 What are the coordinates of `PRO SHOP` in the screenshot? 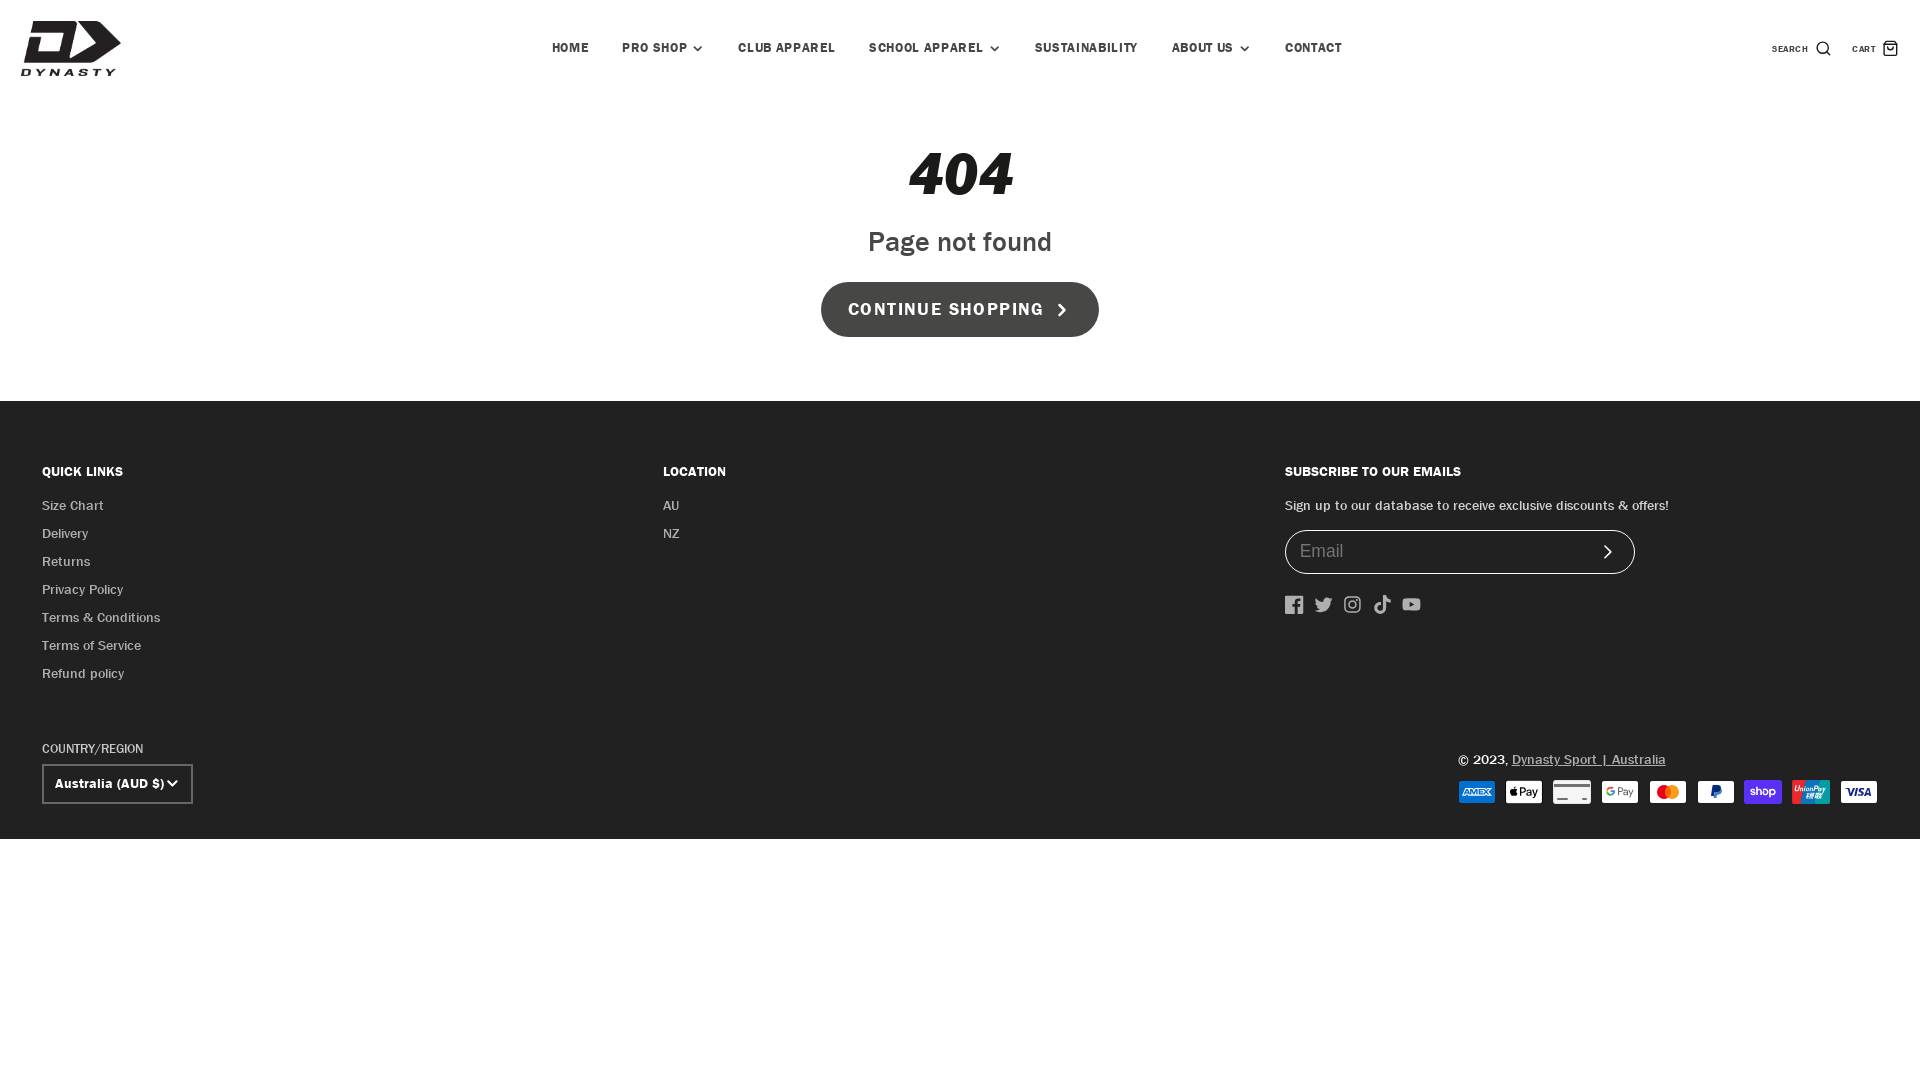 It's located at (663, 48).